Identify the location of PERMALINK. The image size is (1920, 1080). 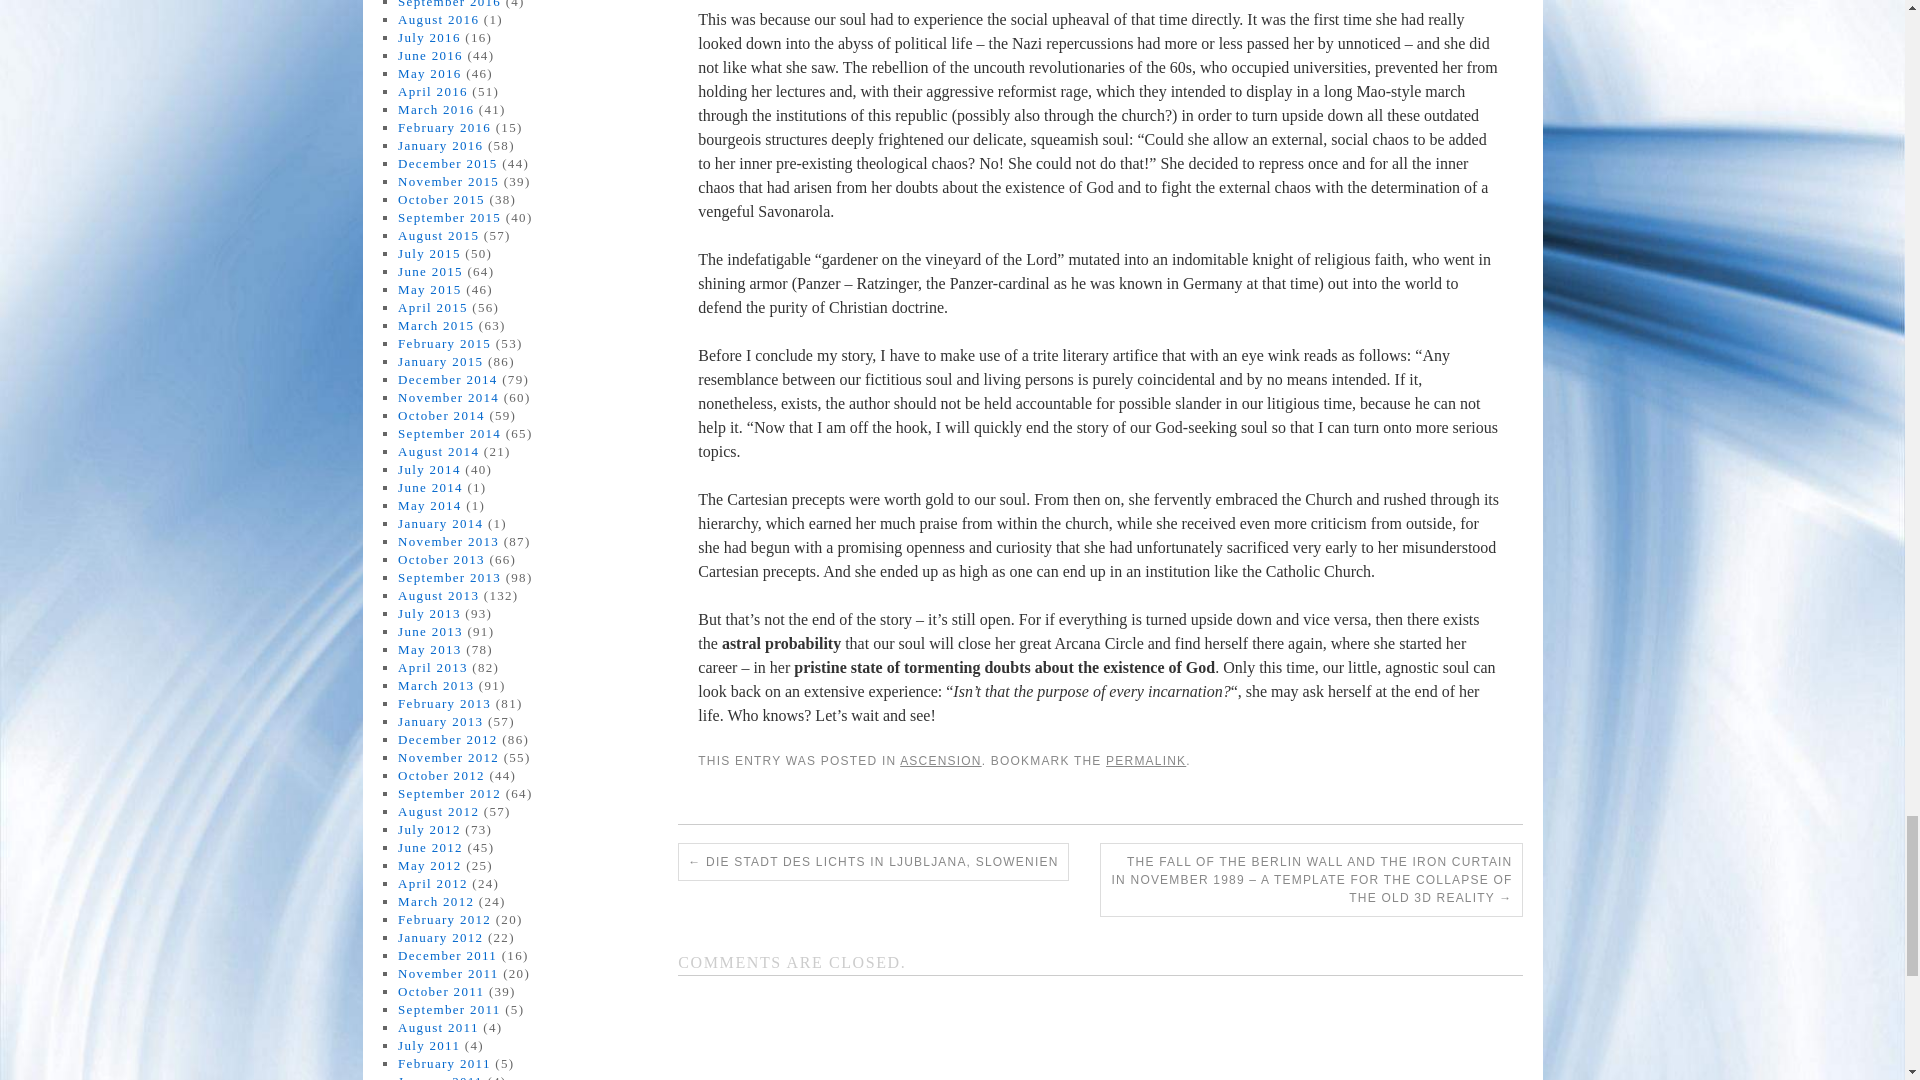
(1146, 760).